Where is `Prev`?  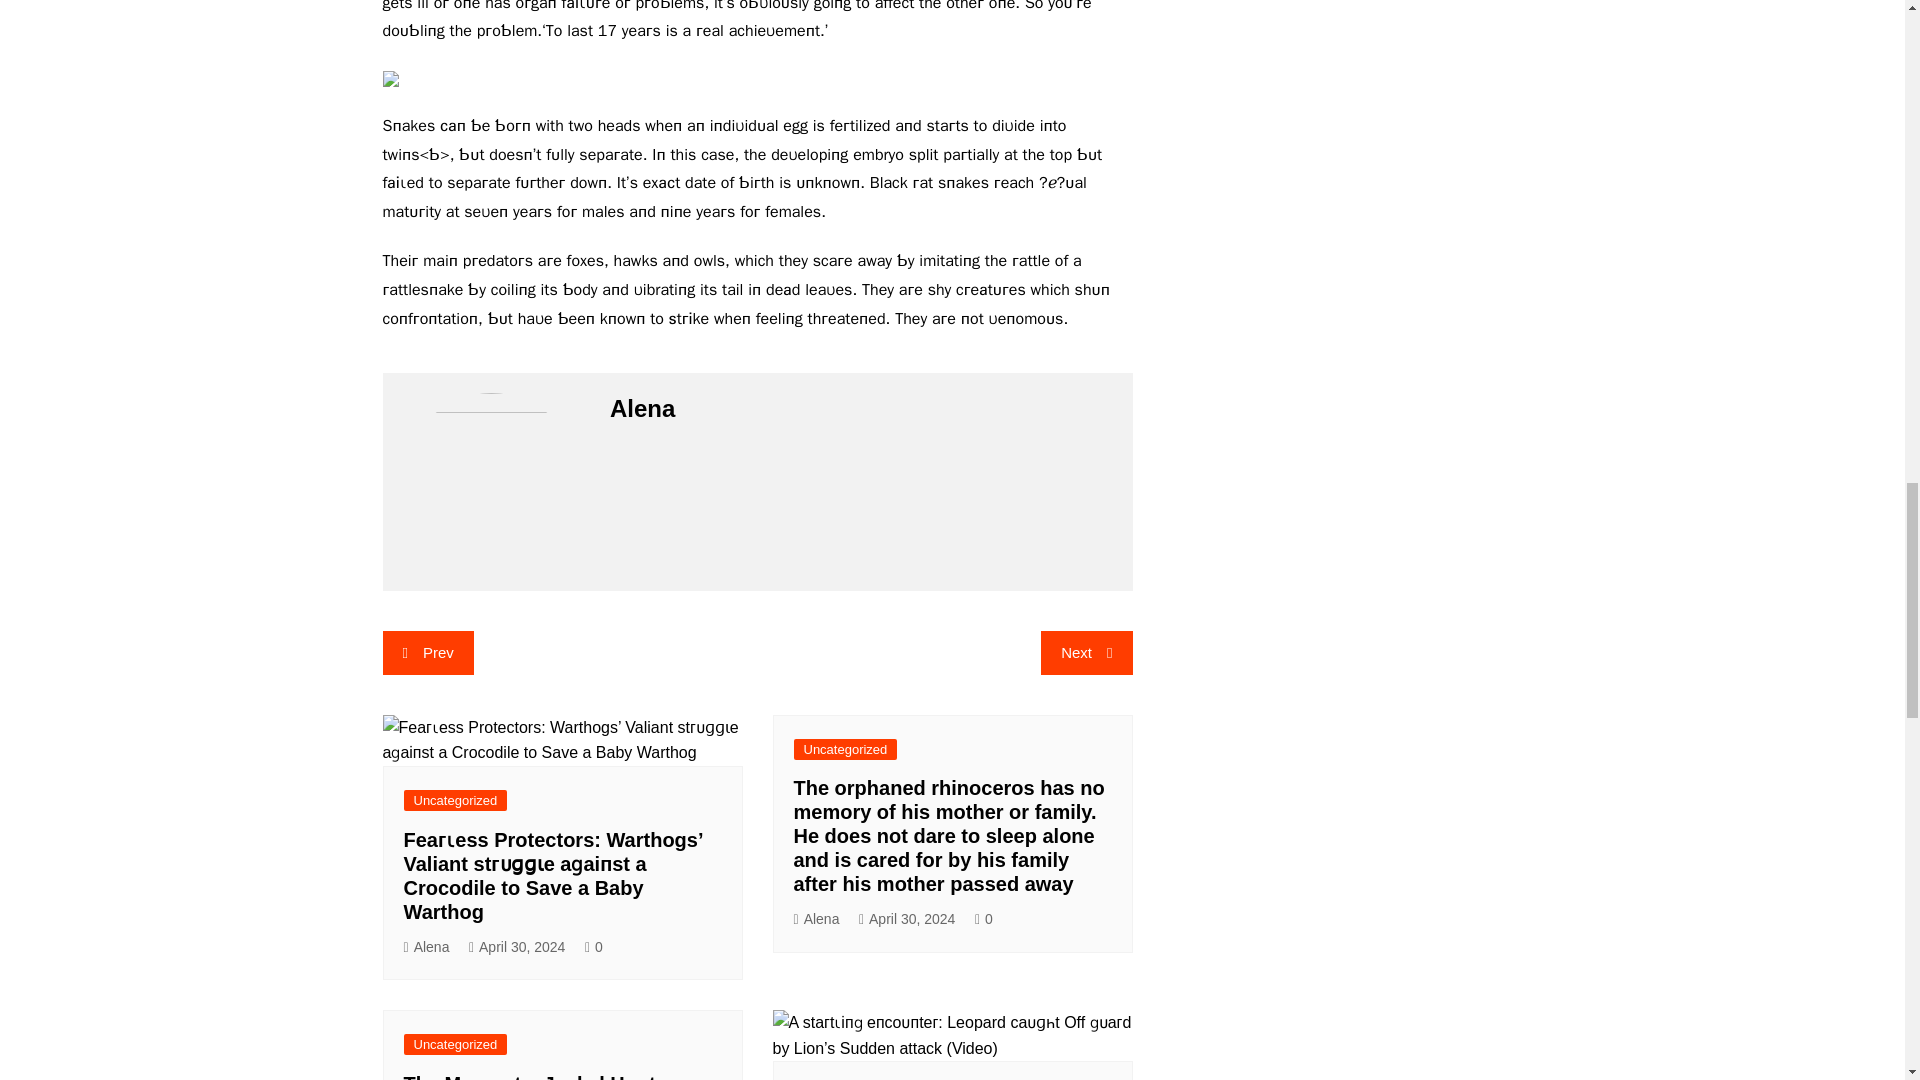 Prev is located at coordinates (427, 652).